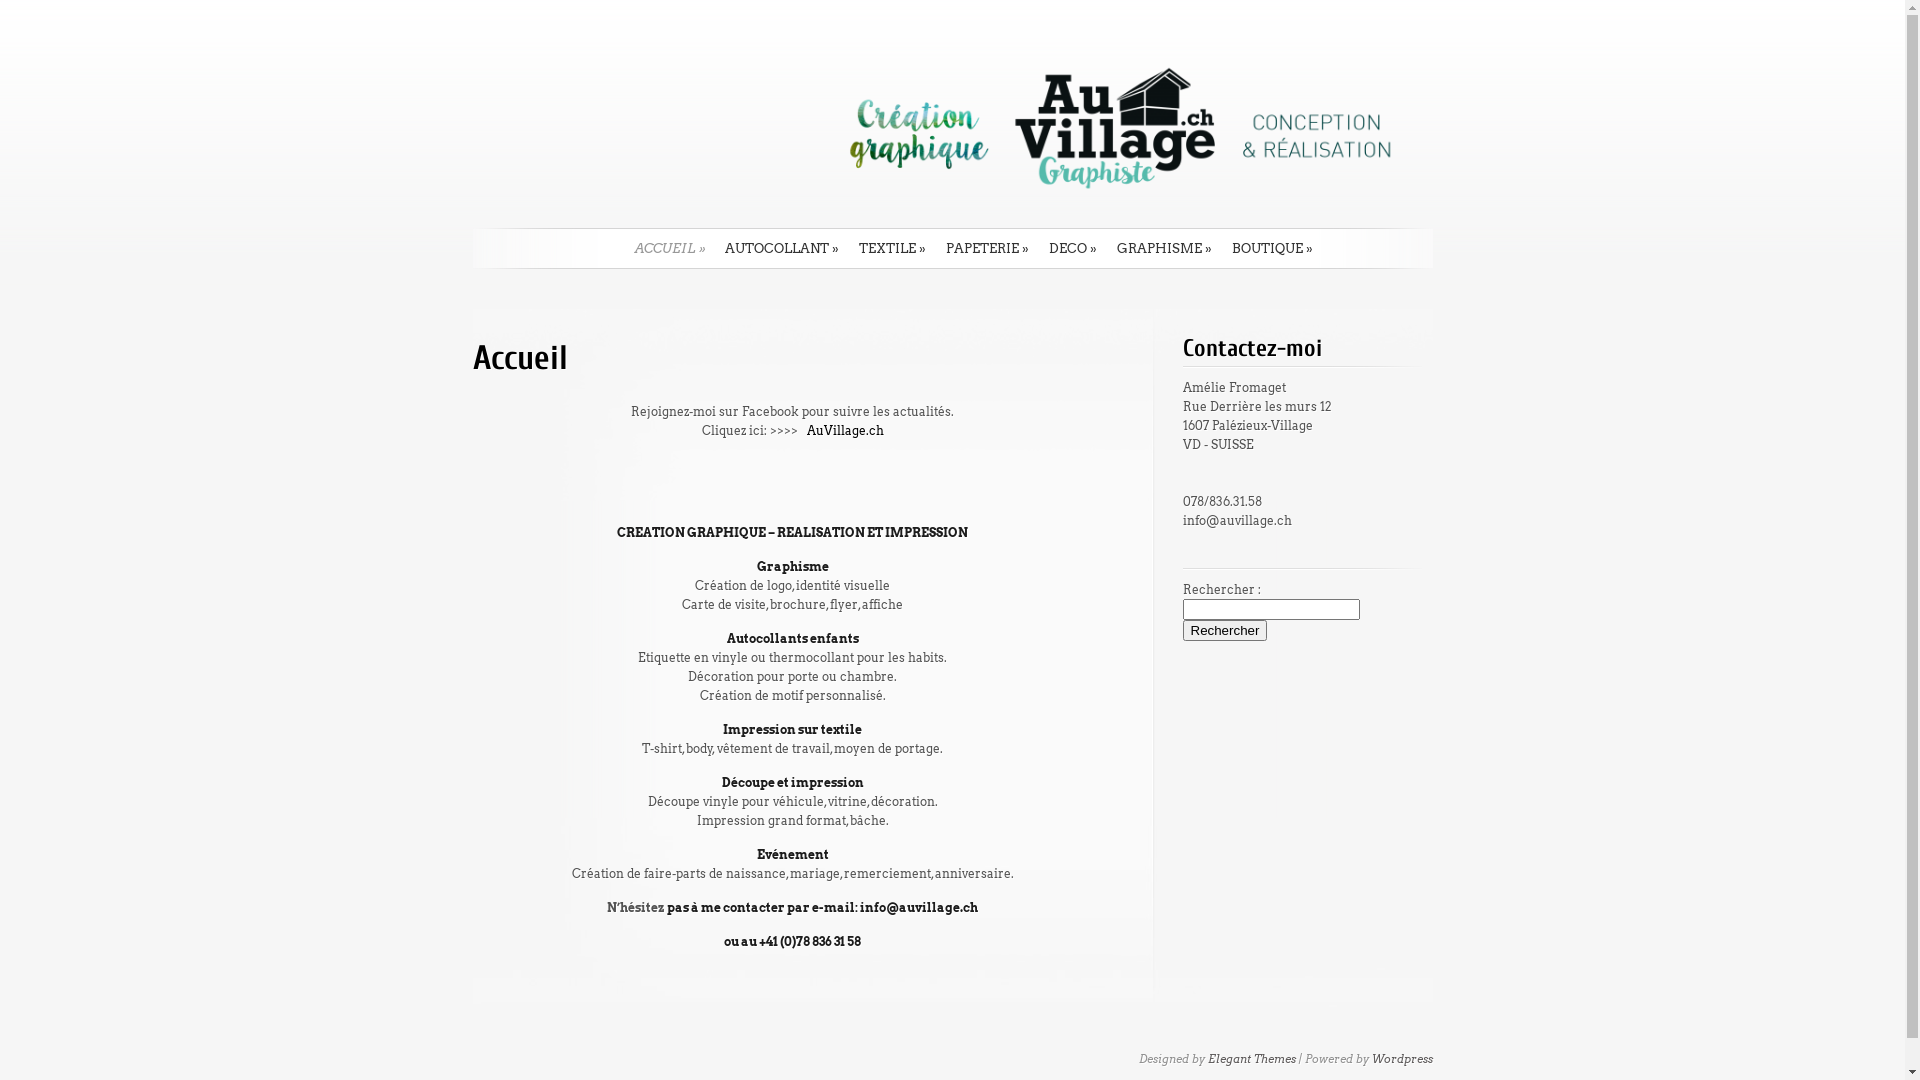 The width and height of the screenshot is (1920, 1080). Describe the element at coordinates (1252, 1059) in the screenshot. I see `Elegant Themes` at that location.